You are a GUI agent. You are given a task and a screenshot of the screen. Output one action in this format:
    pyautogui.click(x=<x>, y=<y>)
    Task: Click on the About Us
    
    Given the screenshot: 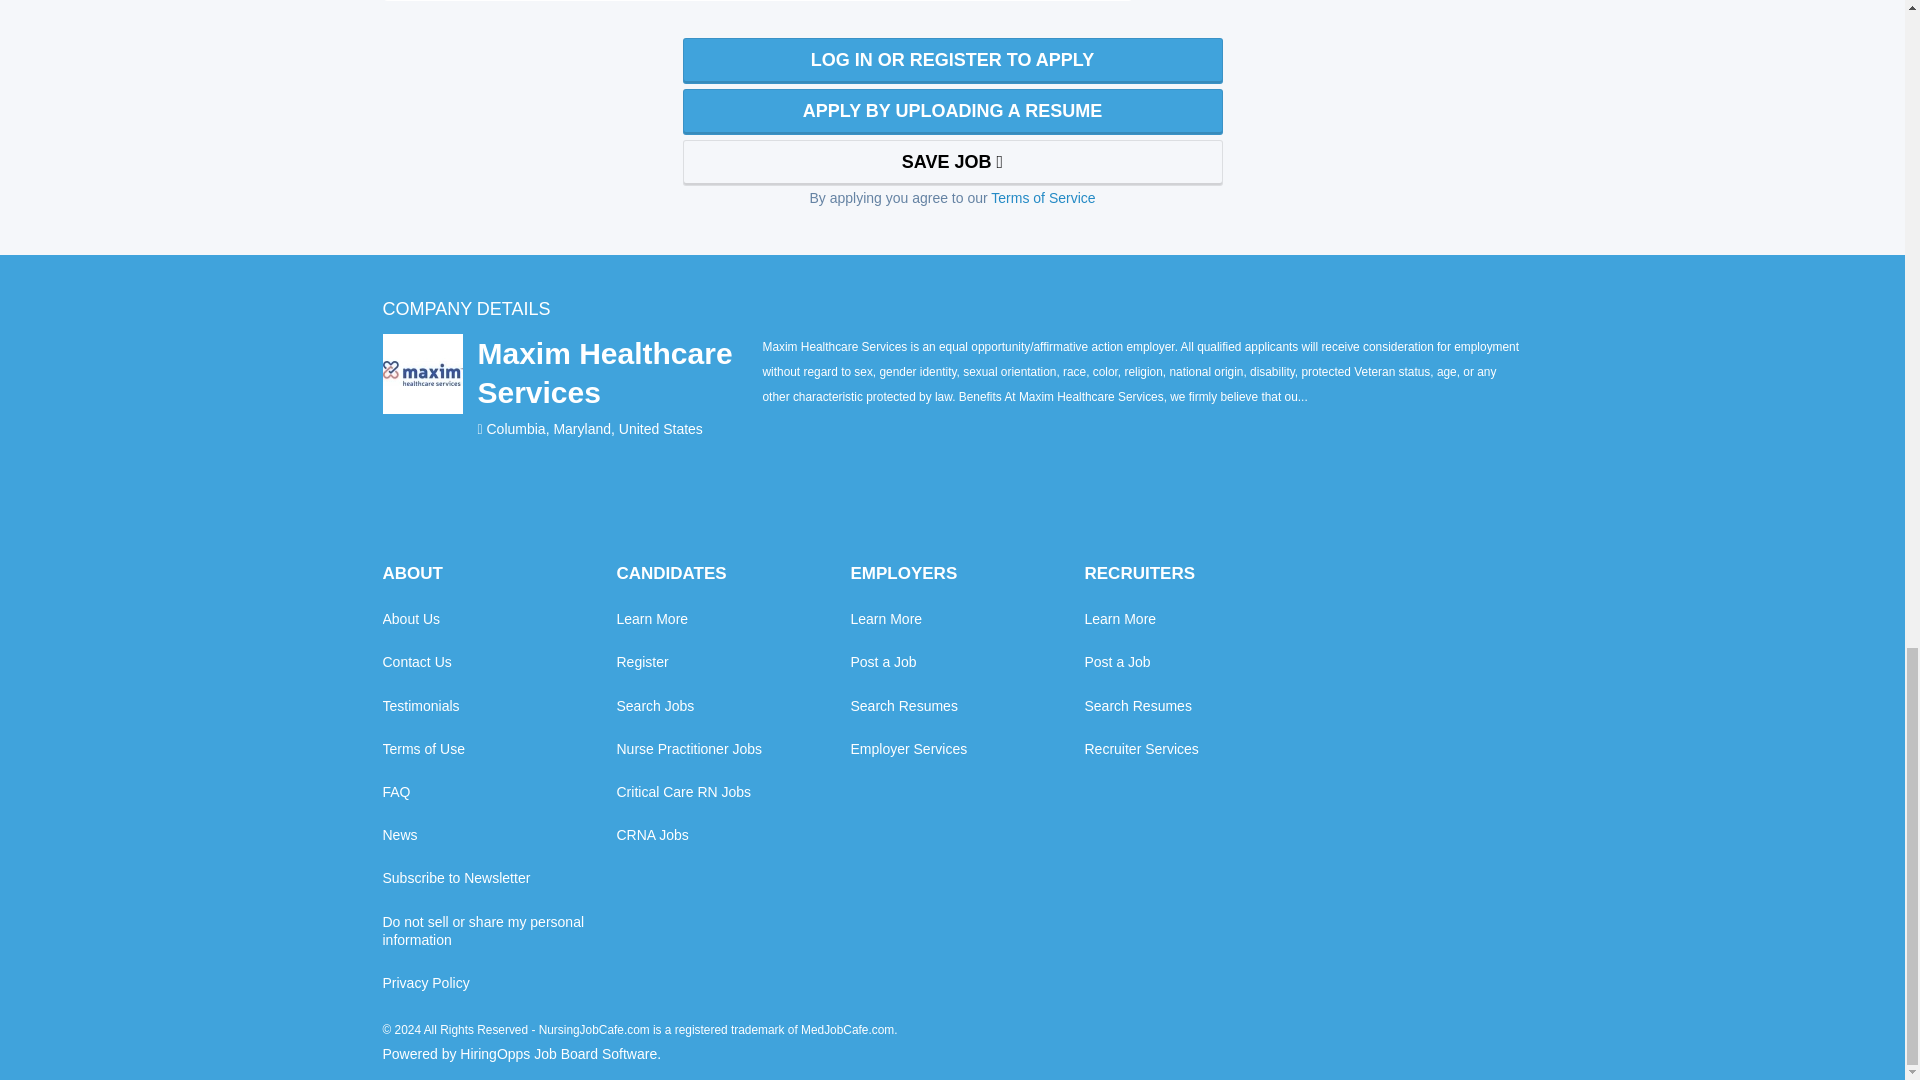 What is the action you would take?
    pyautogui.click(x=410, y=618)
    